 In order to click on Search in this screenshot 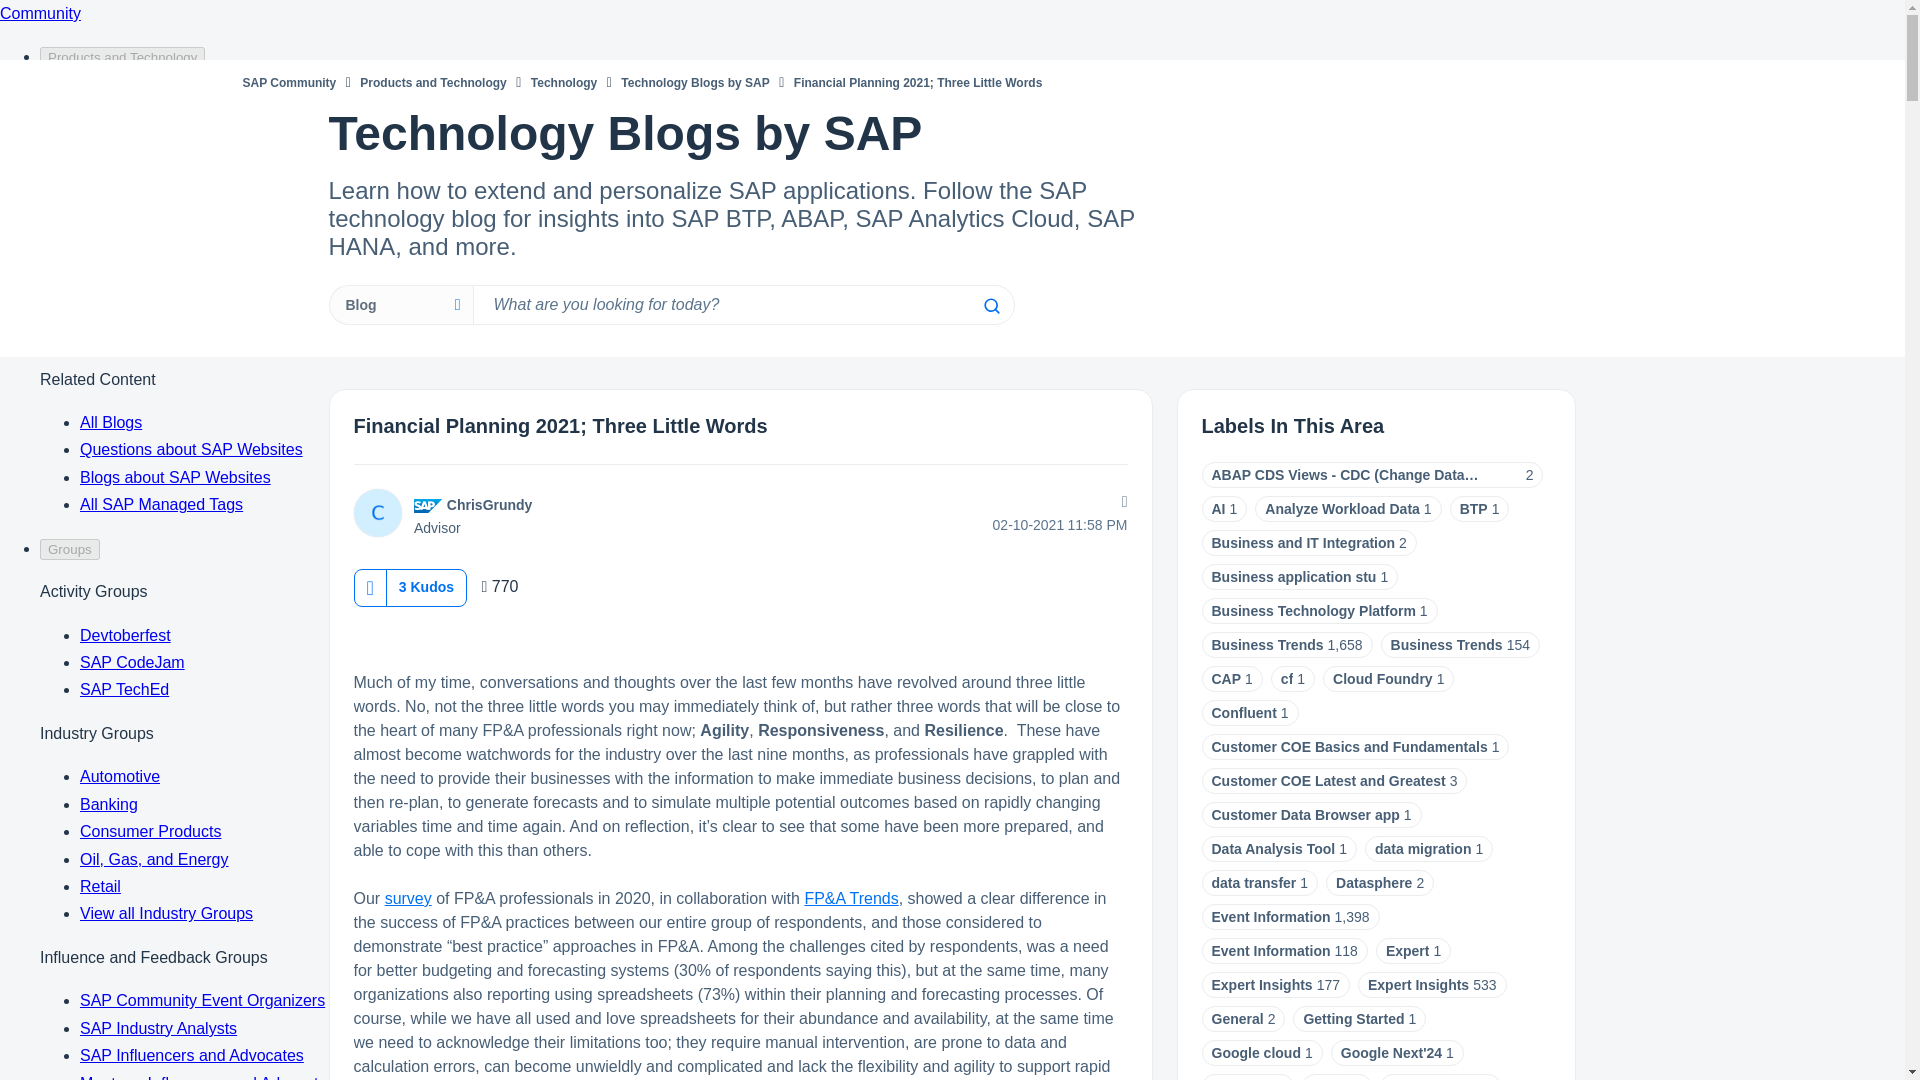, I will do `click(990, 306)`.